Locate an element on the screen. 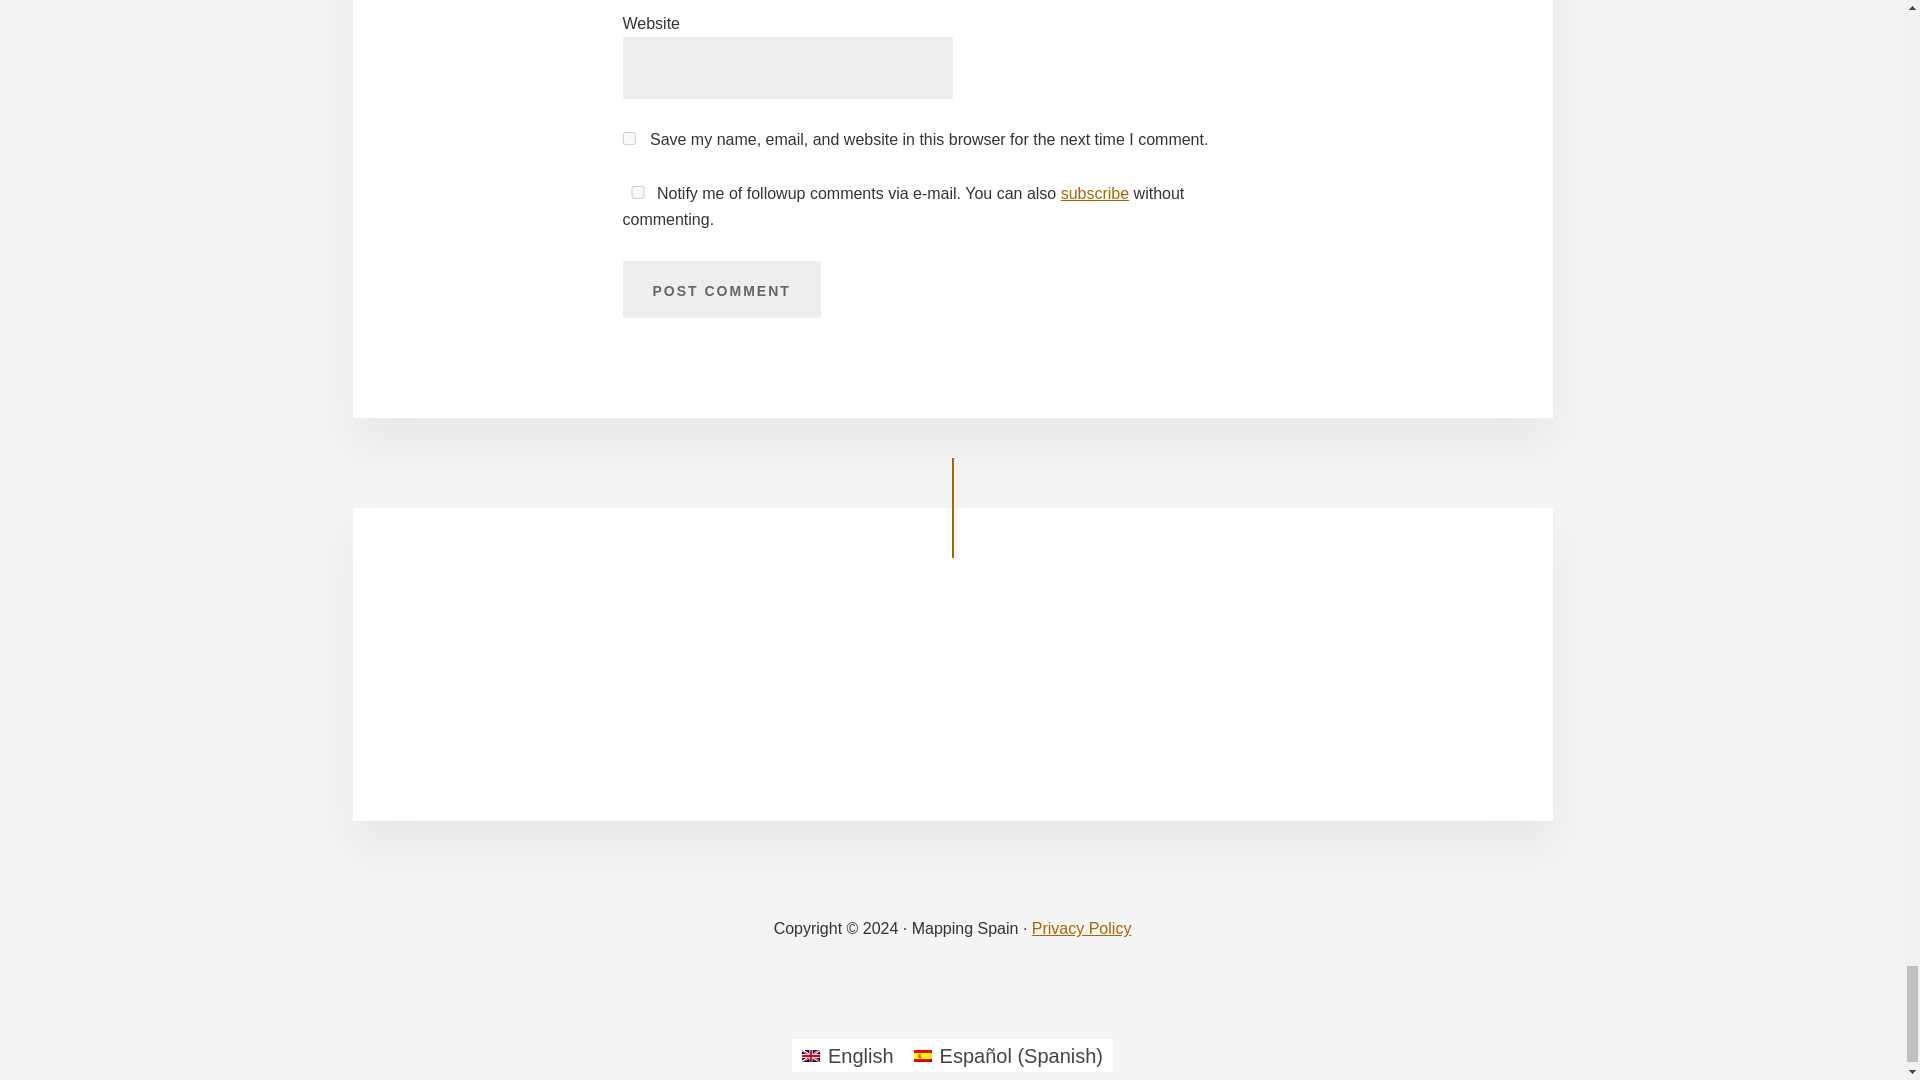 Image resolution: width=1920 pixels, height=1080 pixels. yes is located at coordinates (628, 138).